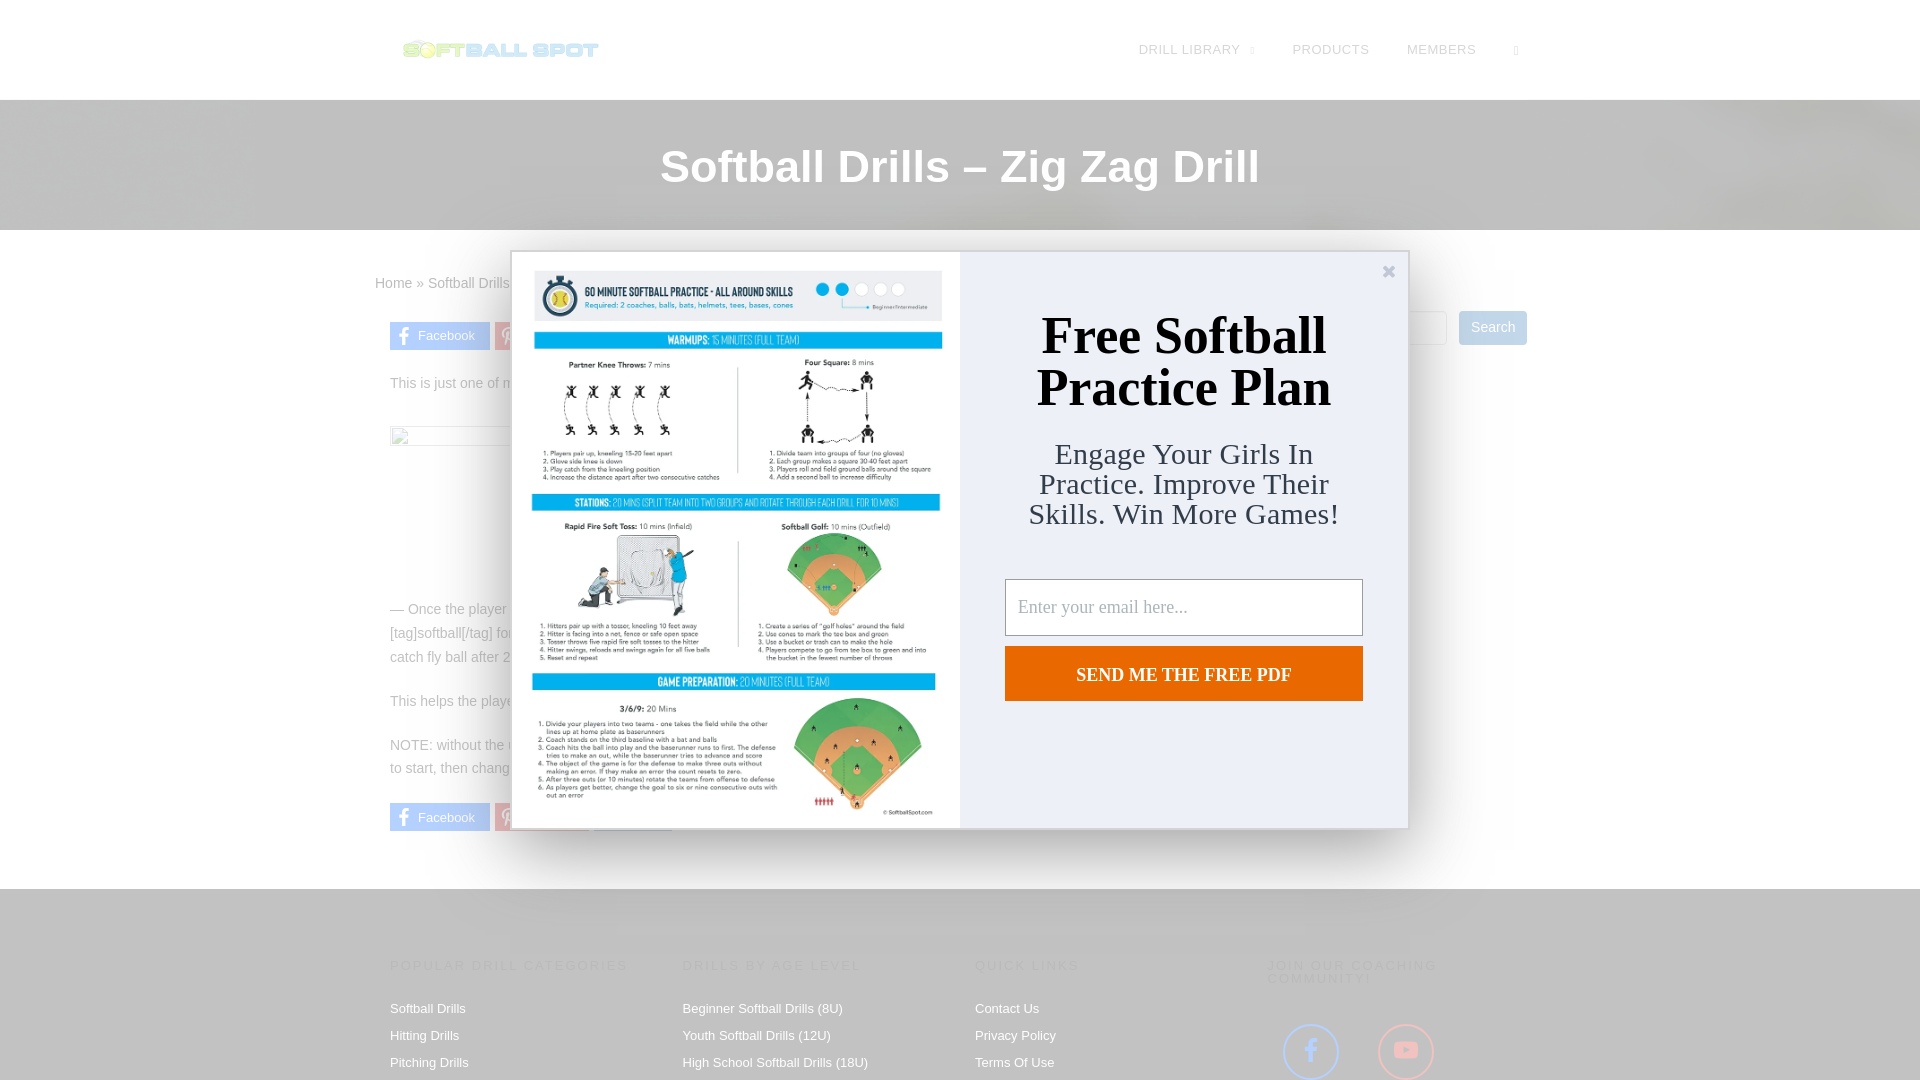 The height and width of the screenshot is (1080, 1920). I want to click on Search, so click(1492, 328).